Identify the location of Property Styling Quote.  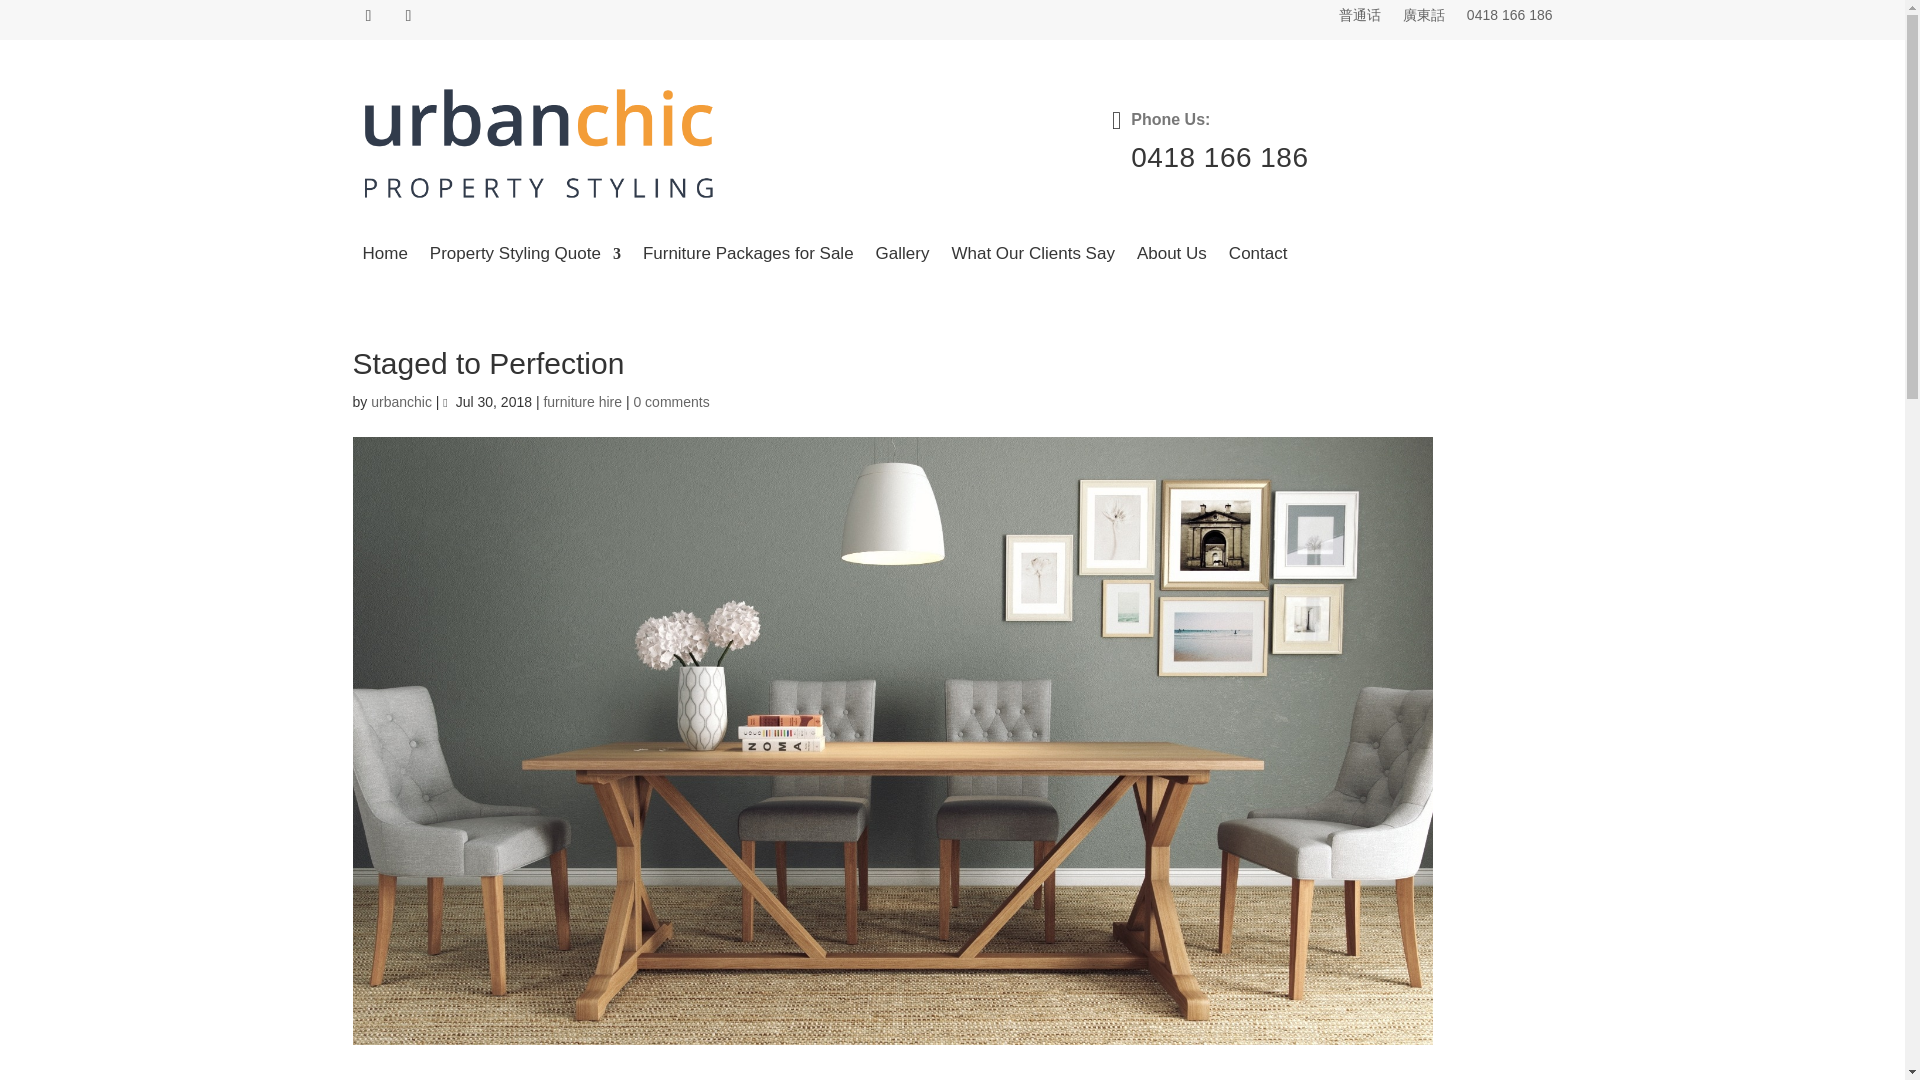
(525, 257).